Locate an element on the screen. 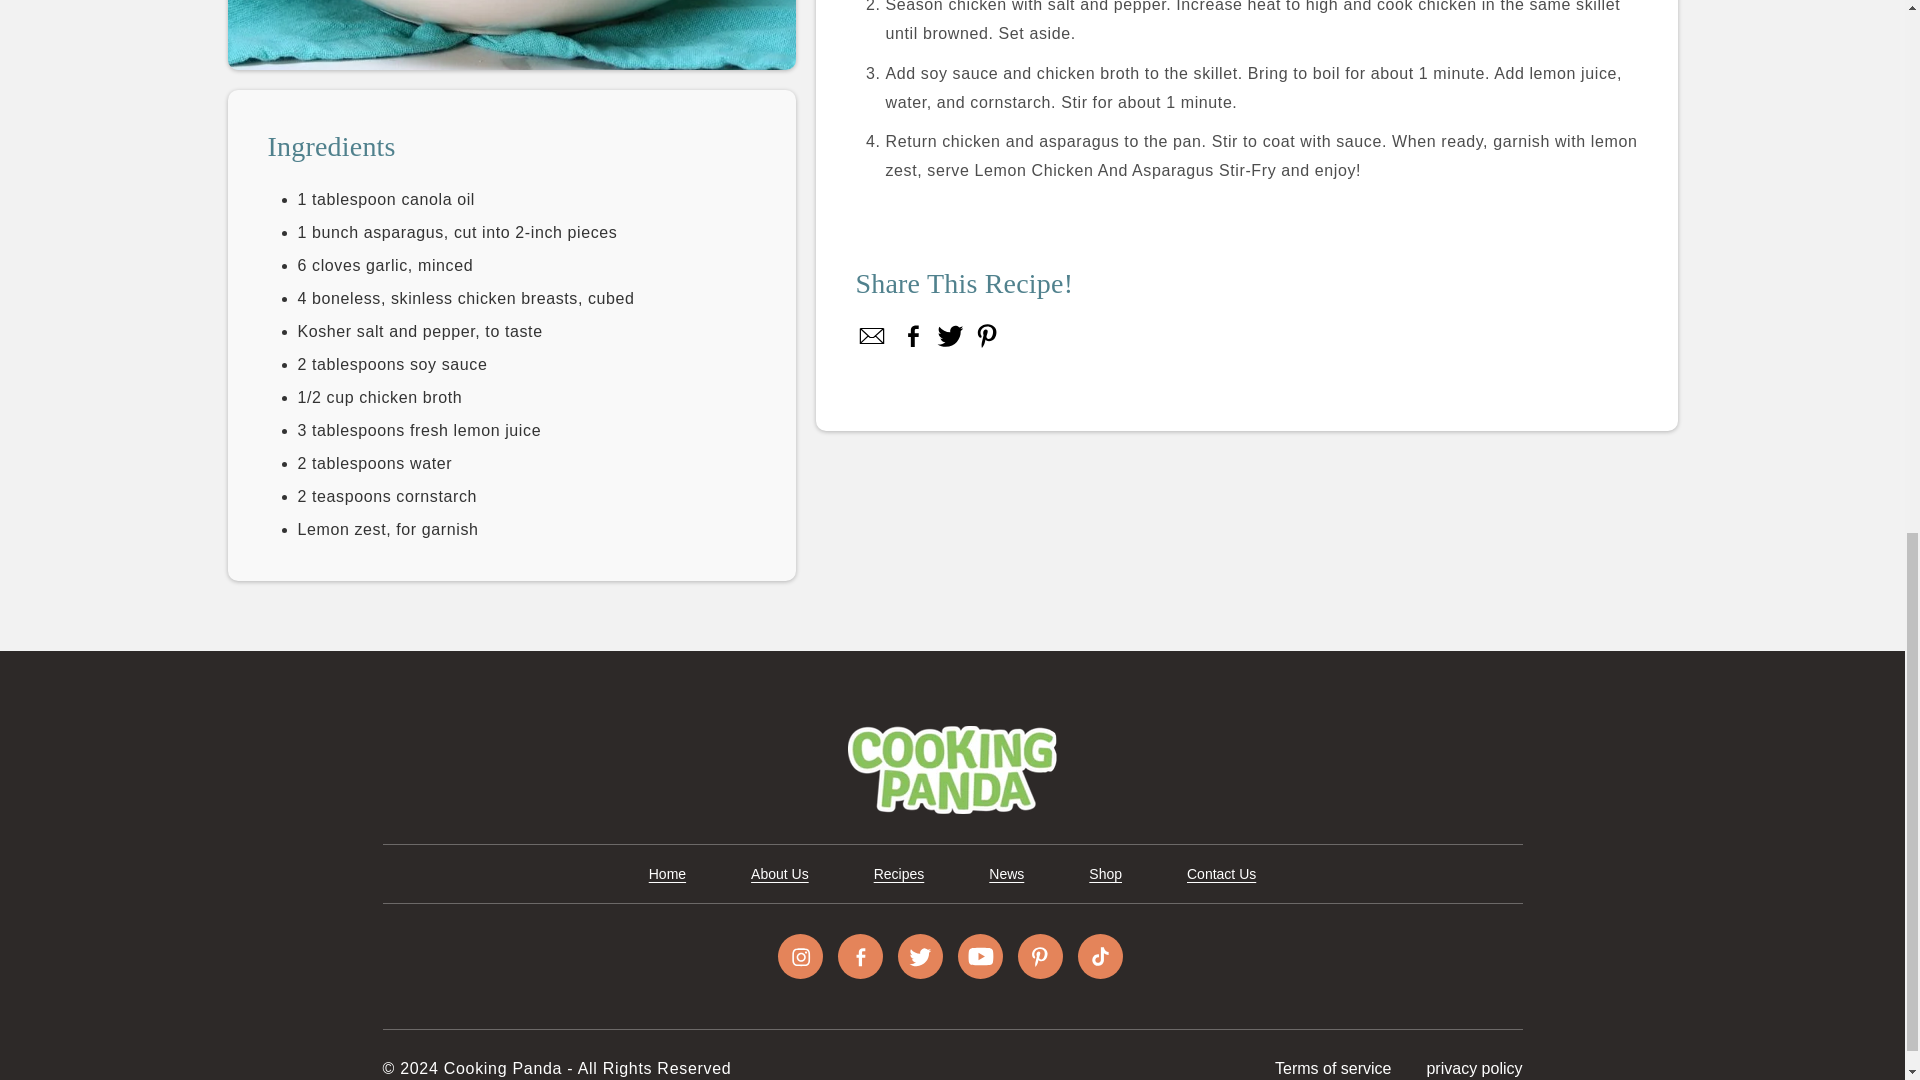 The height and width of the screenshot is (1080, 1920). Share on Facebook is located at coordinates (914, 336).